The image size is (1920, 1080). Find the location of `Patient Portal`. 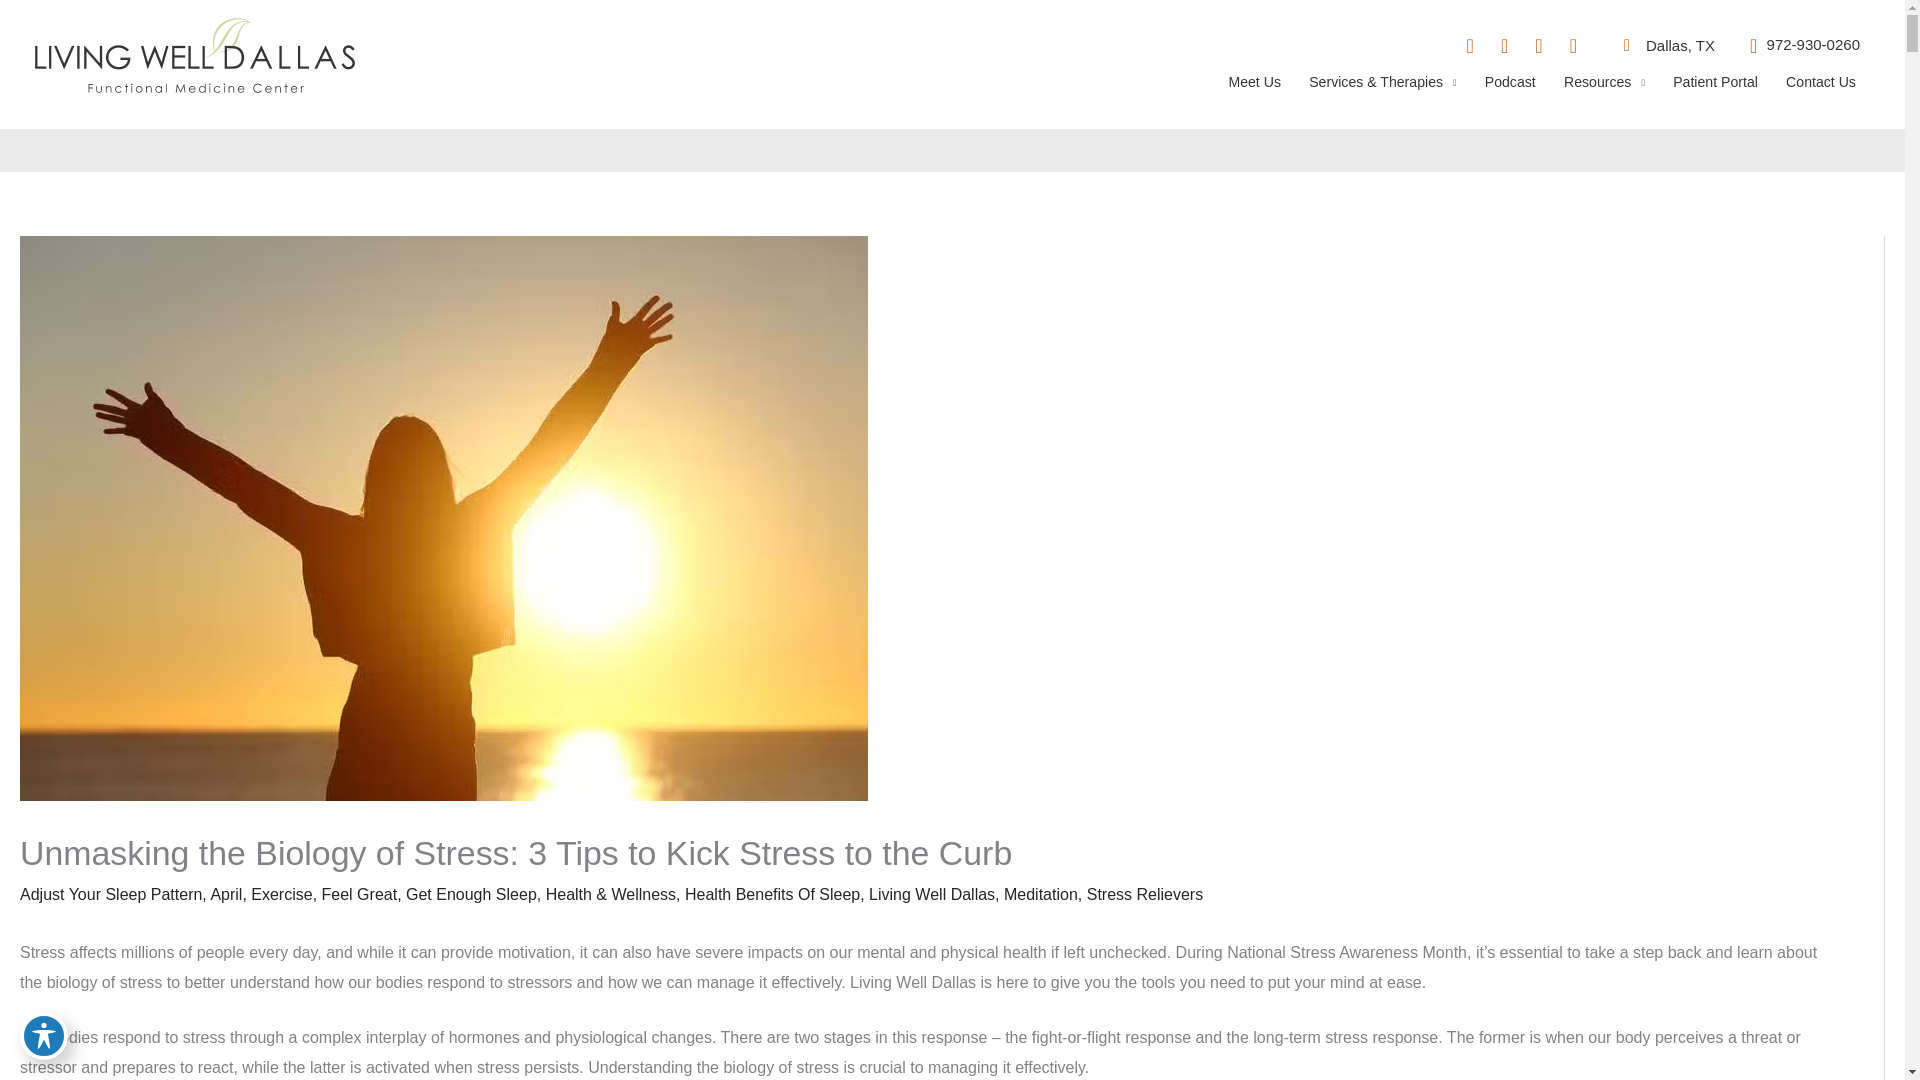

Patient Portal is located at coordinates (1715, 92).